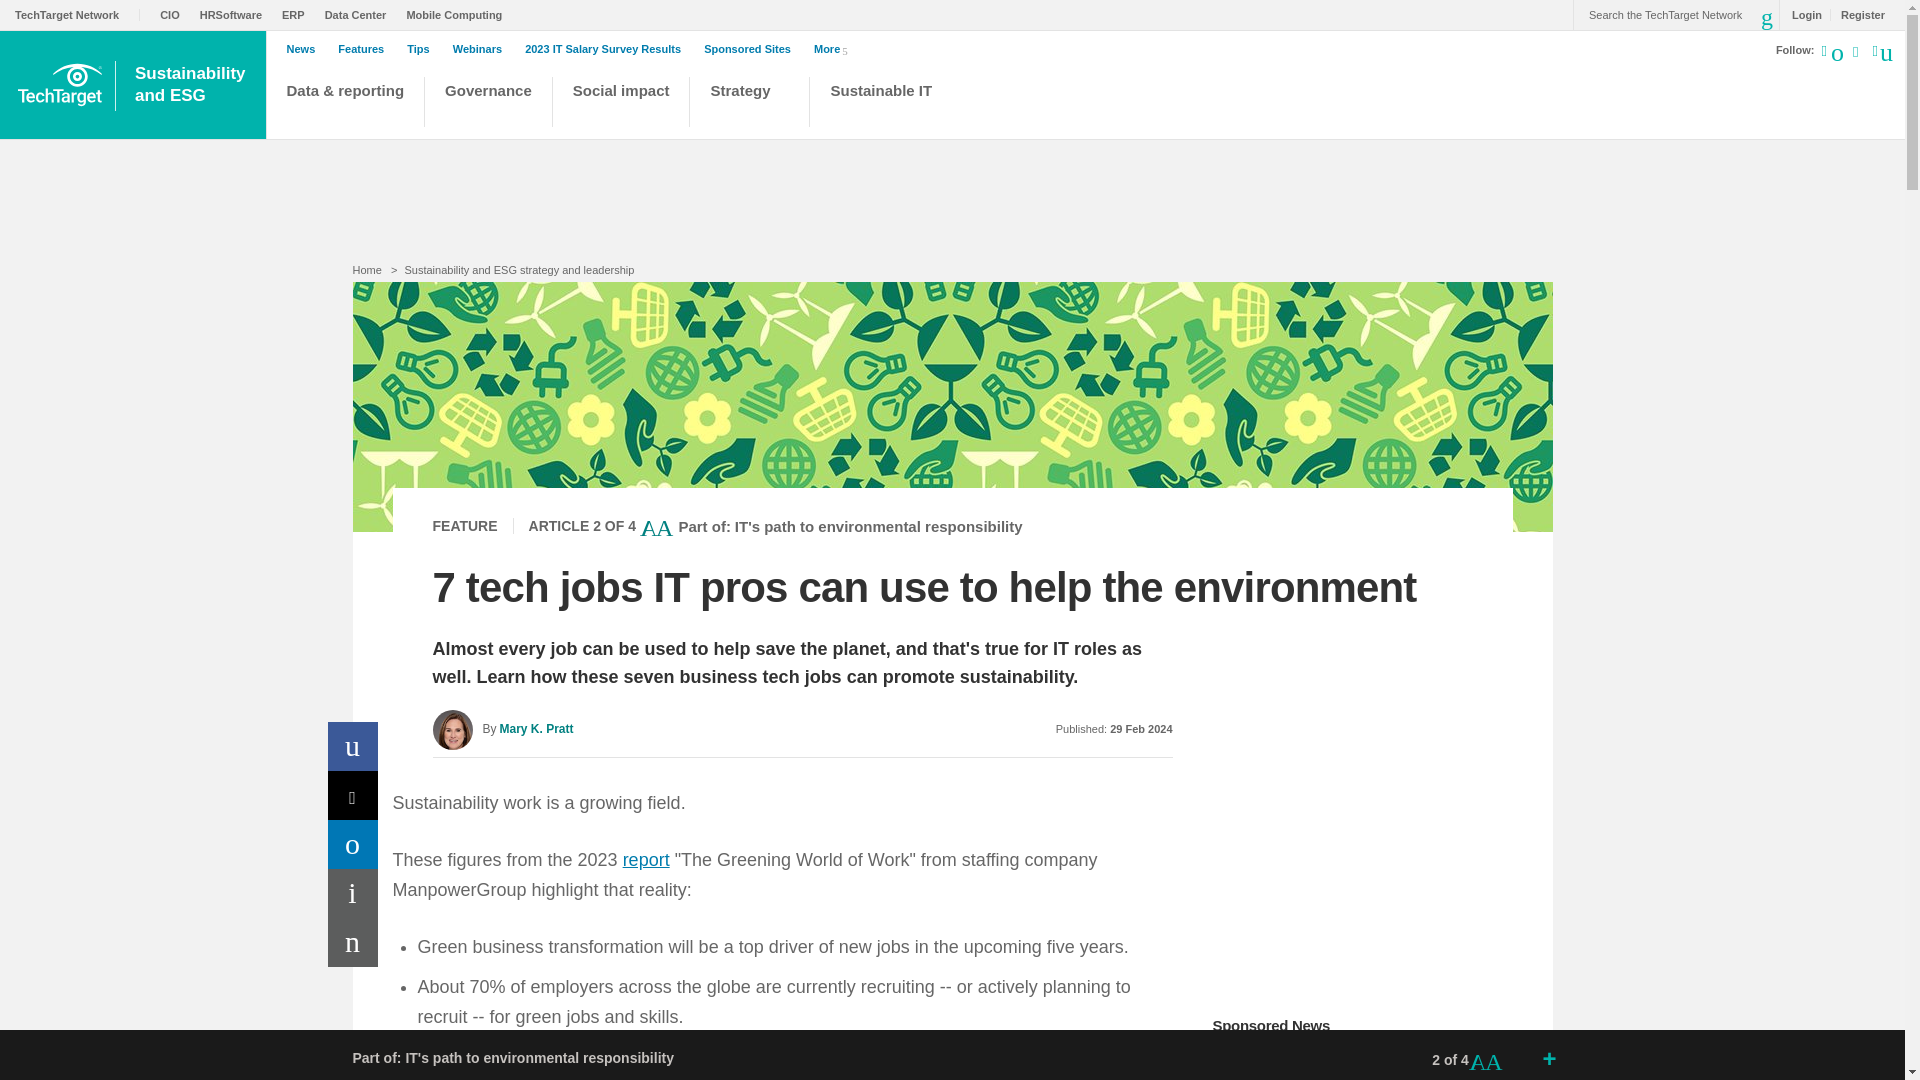 This screenshot has height=1080, width=1920. Describe the element at coordinates (360, 14) in the screenshot. I see `Data Center` at that location.